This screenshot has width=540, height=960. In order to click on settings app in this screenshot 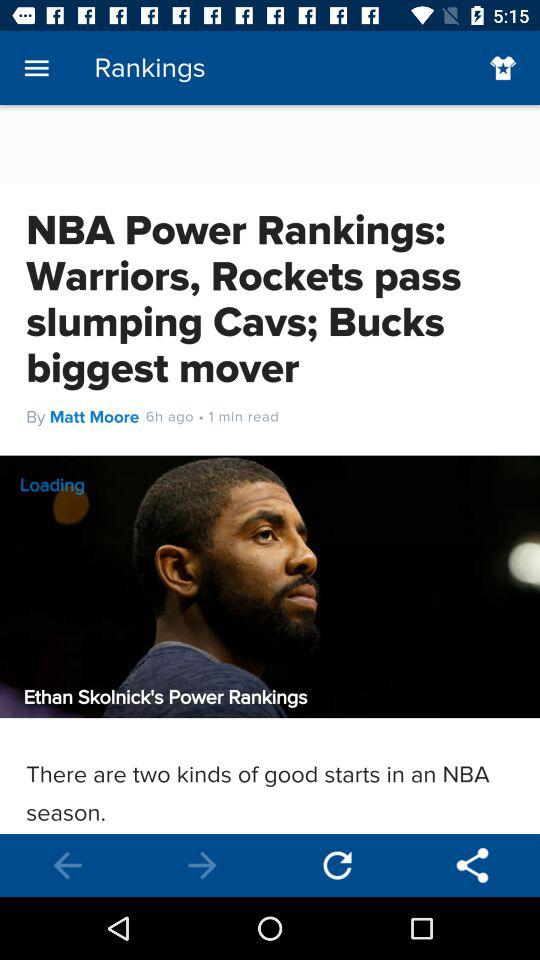, I will do `click(472, 866)`.